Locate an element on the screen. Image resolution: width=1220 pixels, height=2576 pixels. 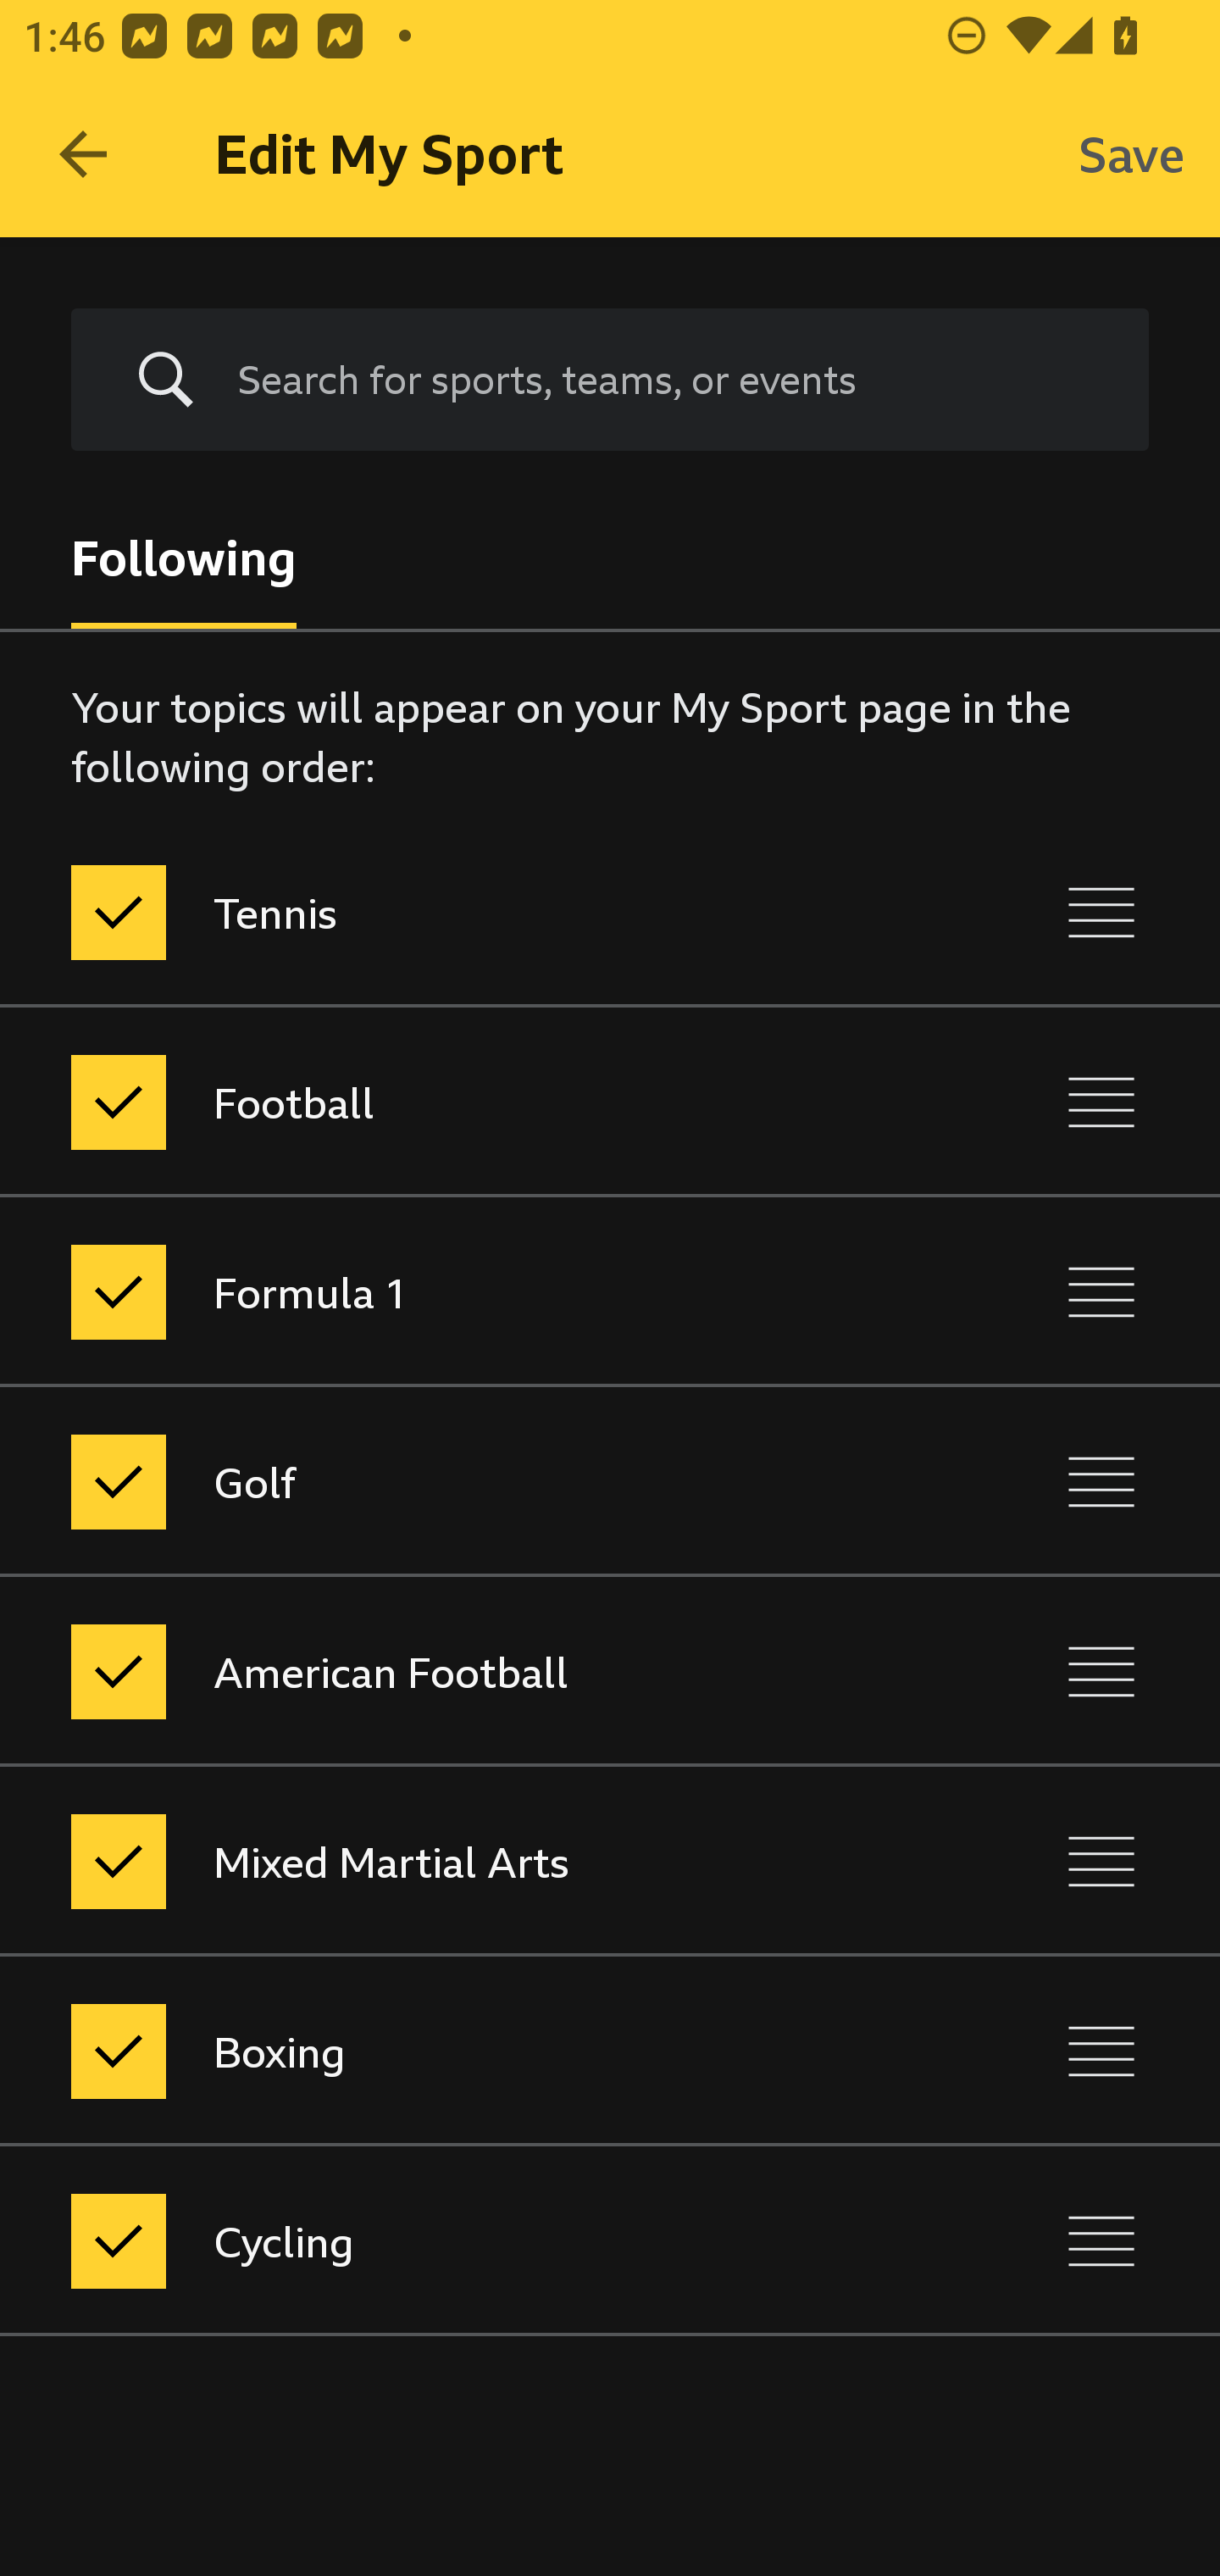
Golf is located at coordinates (468, 1481).